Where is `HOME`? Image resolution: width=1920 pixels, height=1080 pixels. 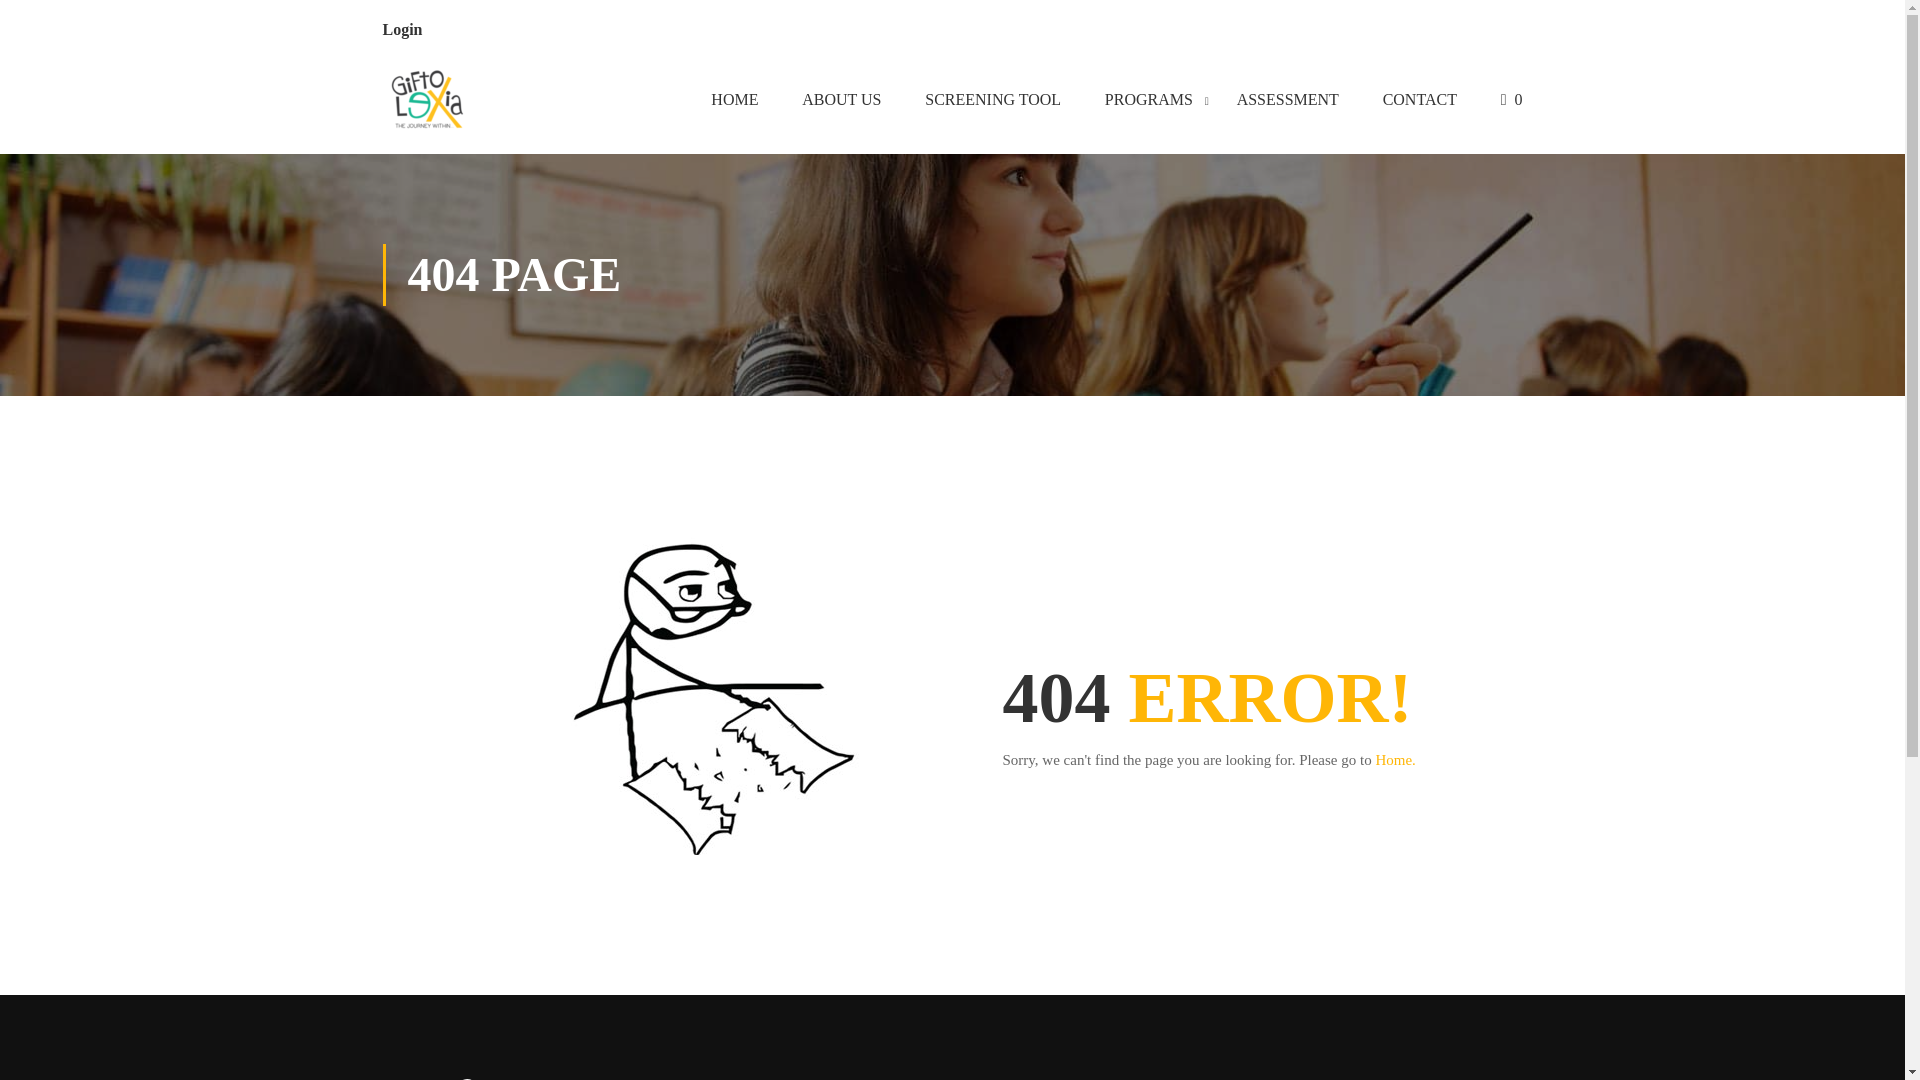 HOME is located at coordinates (734, 103).